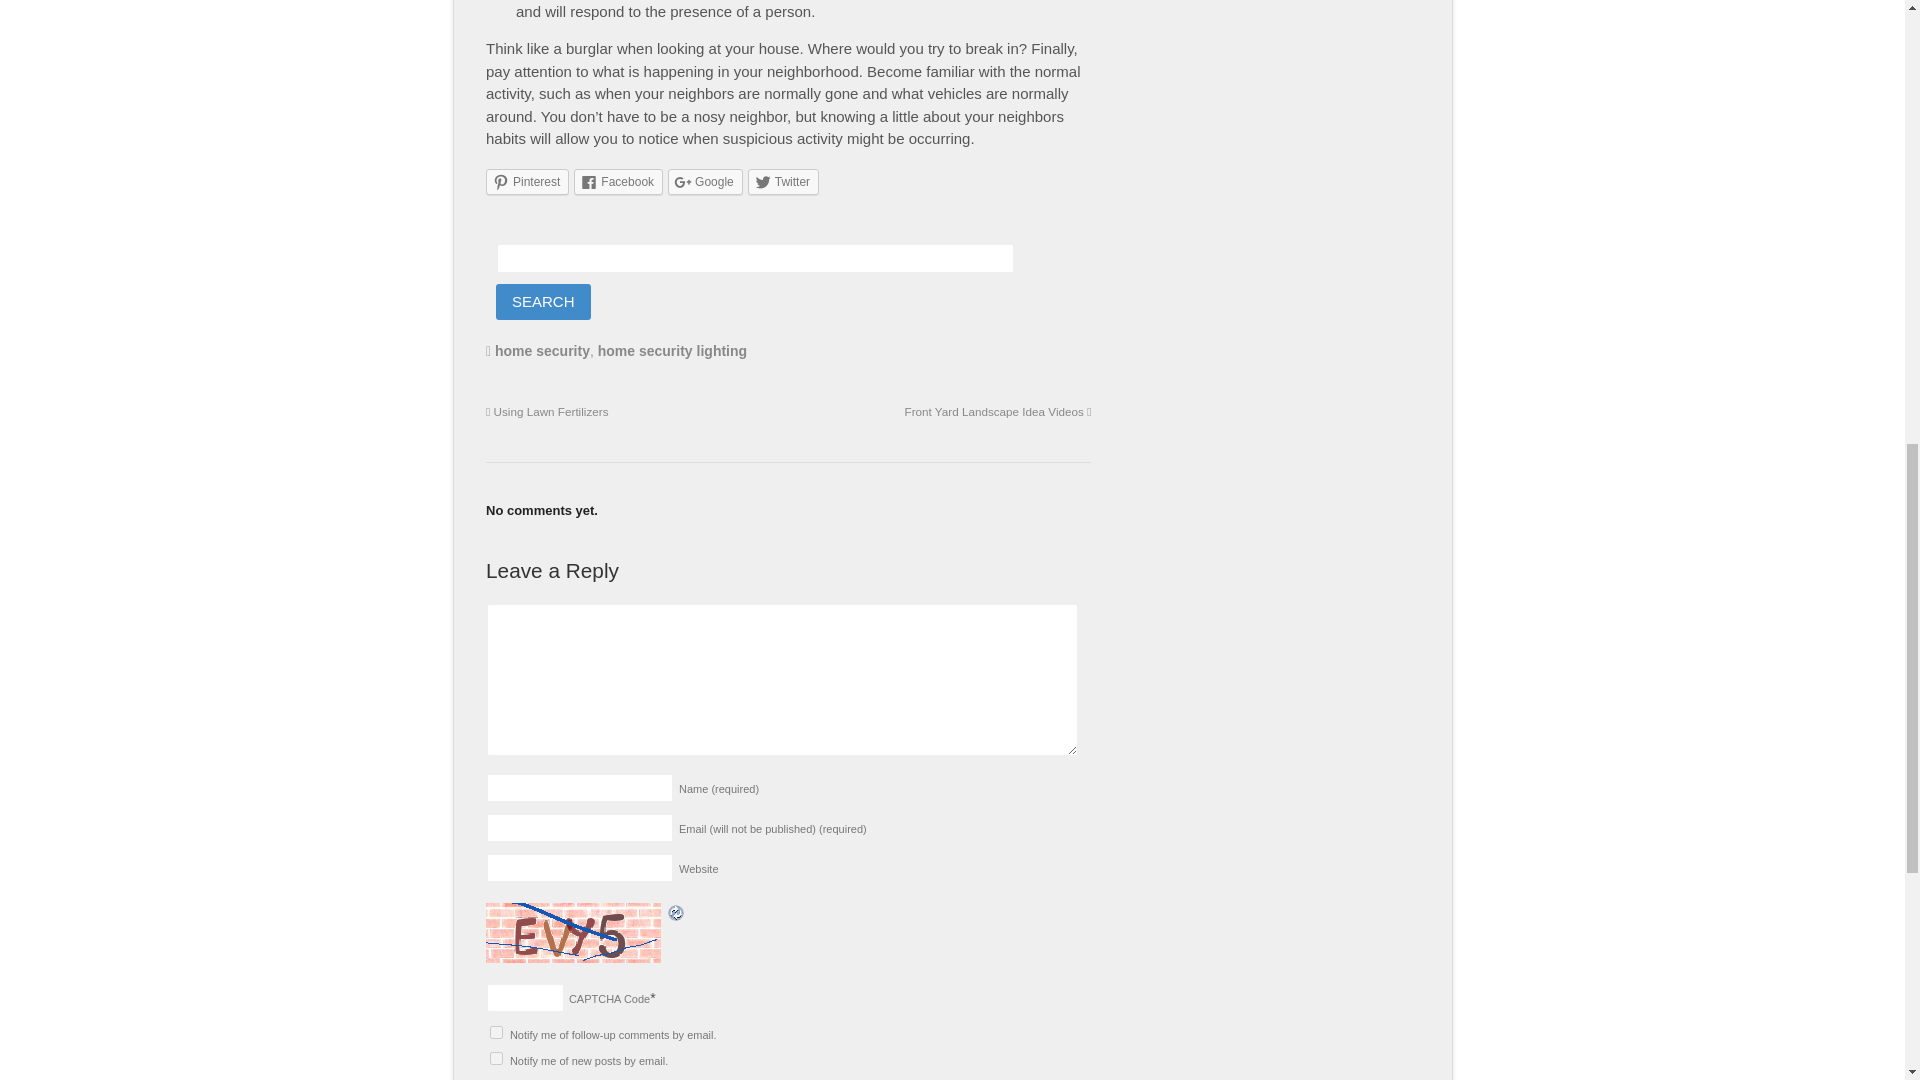  I want to click on Click to share on Pinterest, so click(526, 182).